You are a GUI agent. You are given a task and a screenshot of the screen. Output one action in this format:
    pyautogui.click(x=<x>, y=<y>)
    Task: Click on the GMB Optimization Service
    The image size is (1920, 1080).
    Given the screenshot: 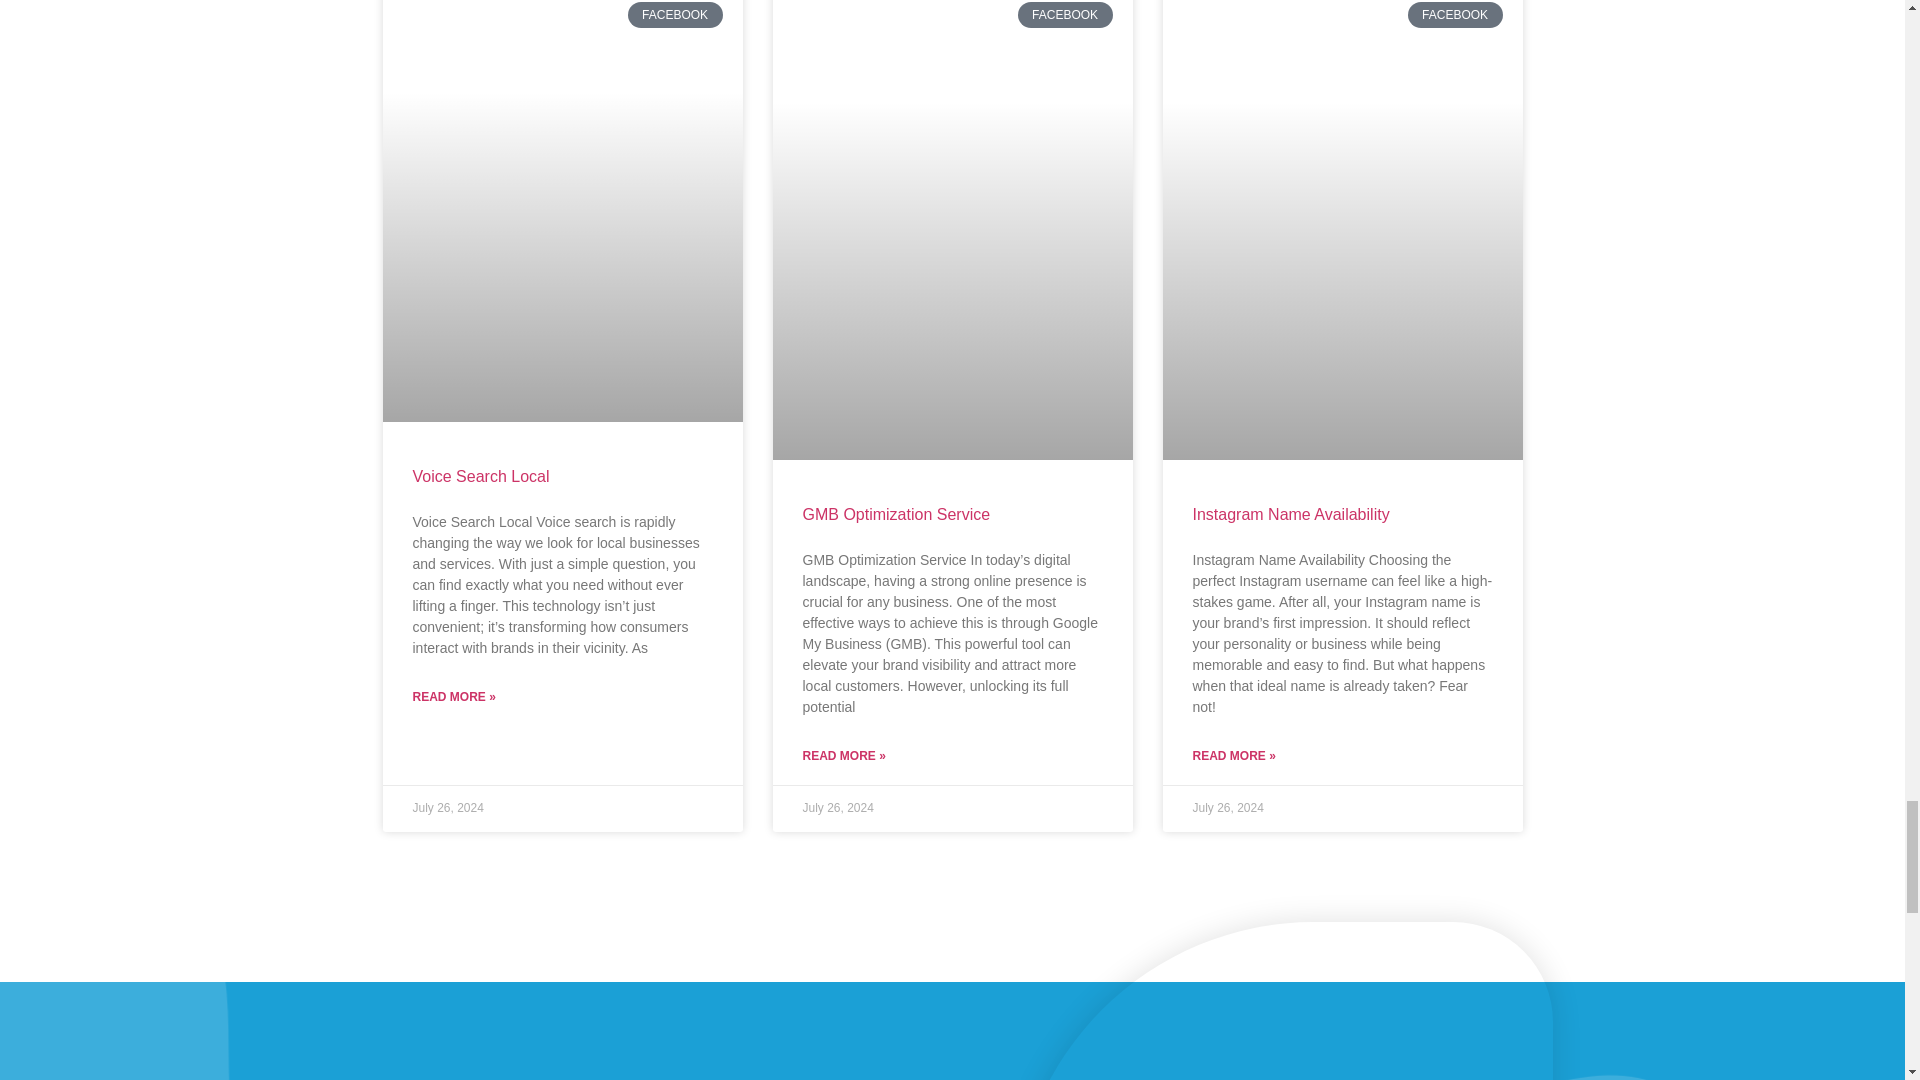 What is the action you would take?
    pyautogui.click(x=896, y=514)
    